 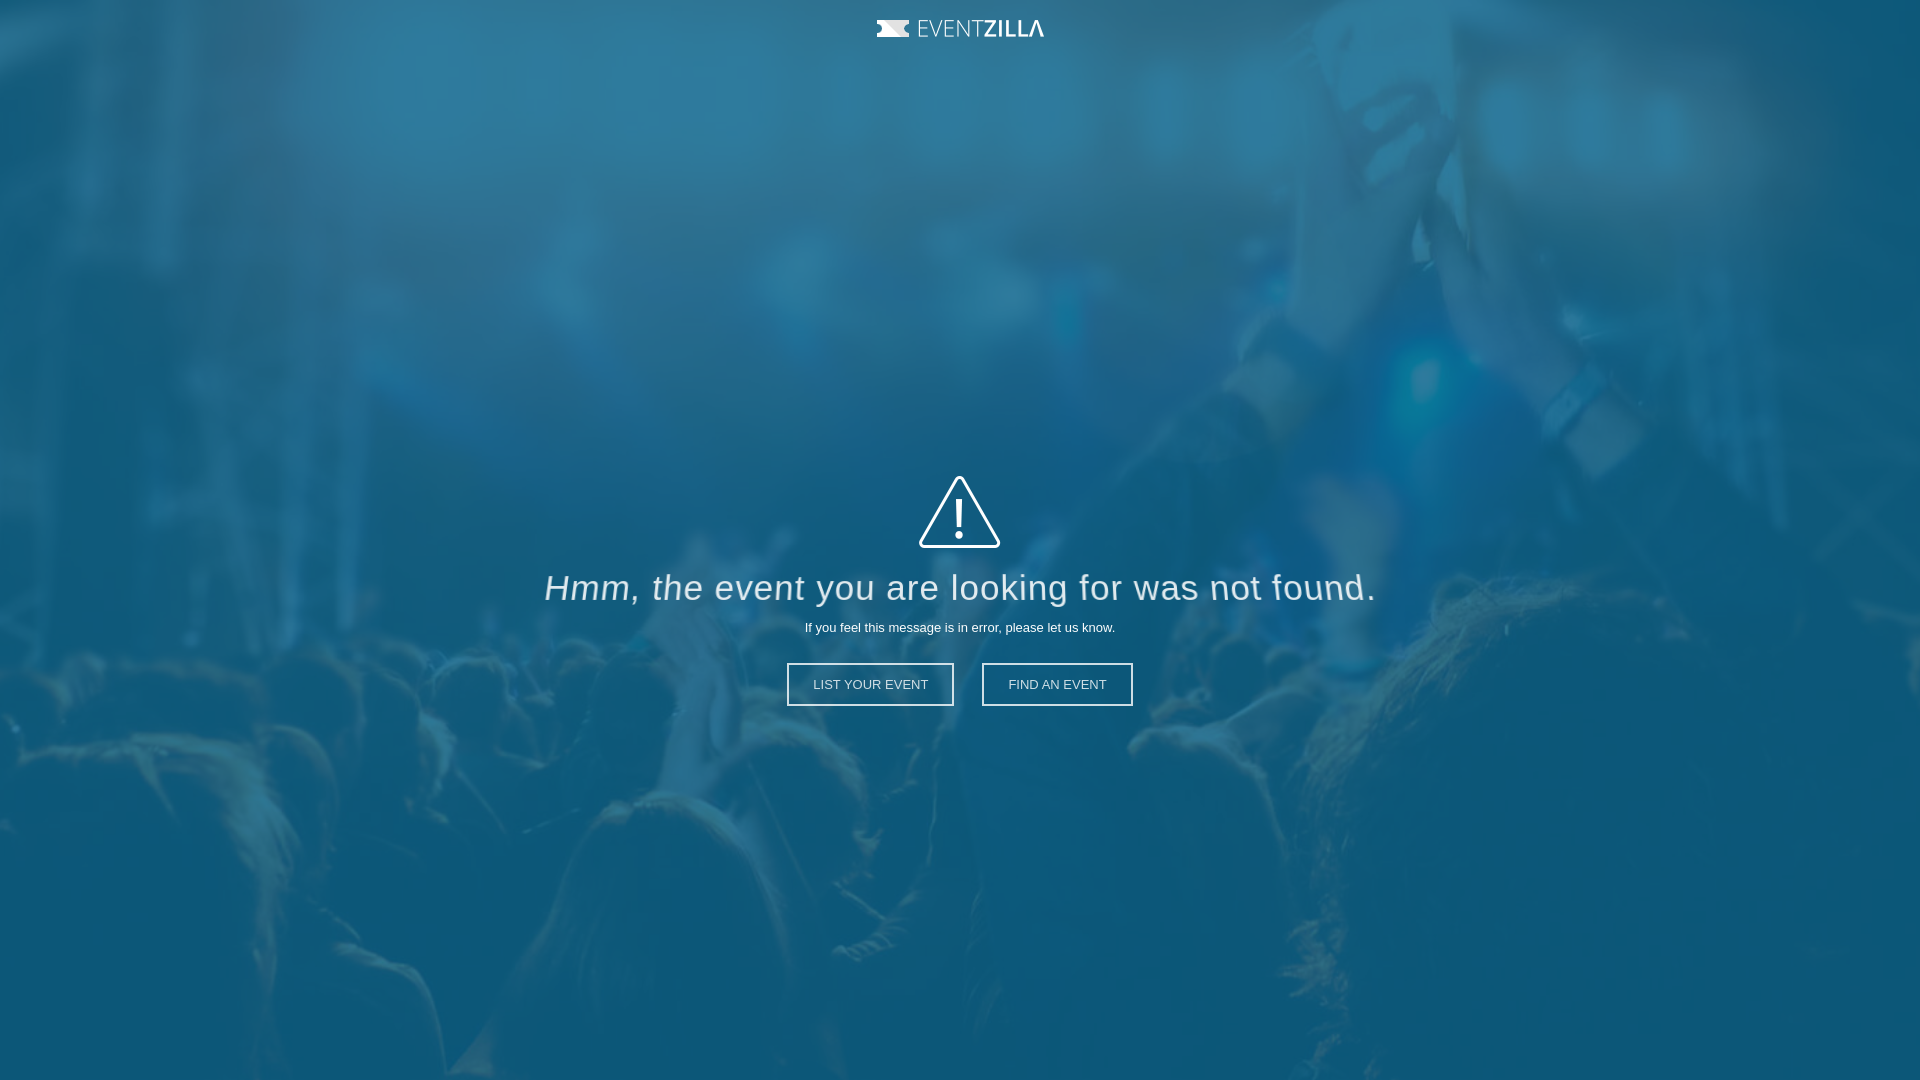 I want to click on LIST YOUR EVENT, so click(x=870, y=702).